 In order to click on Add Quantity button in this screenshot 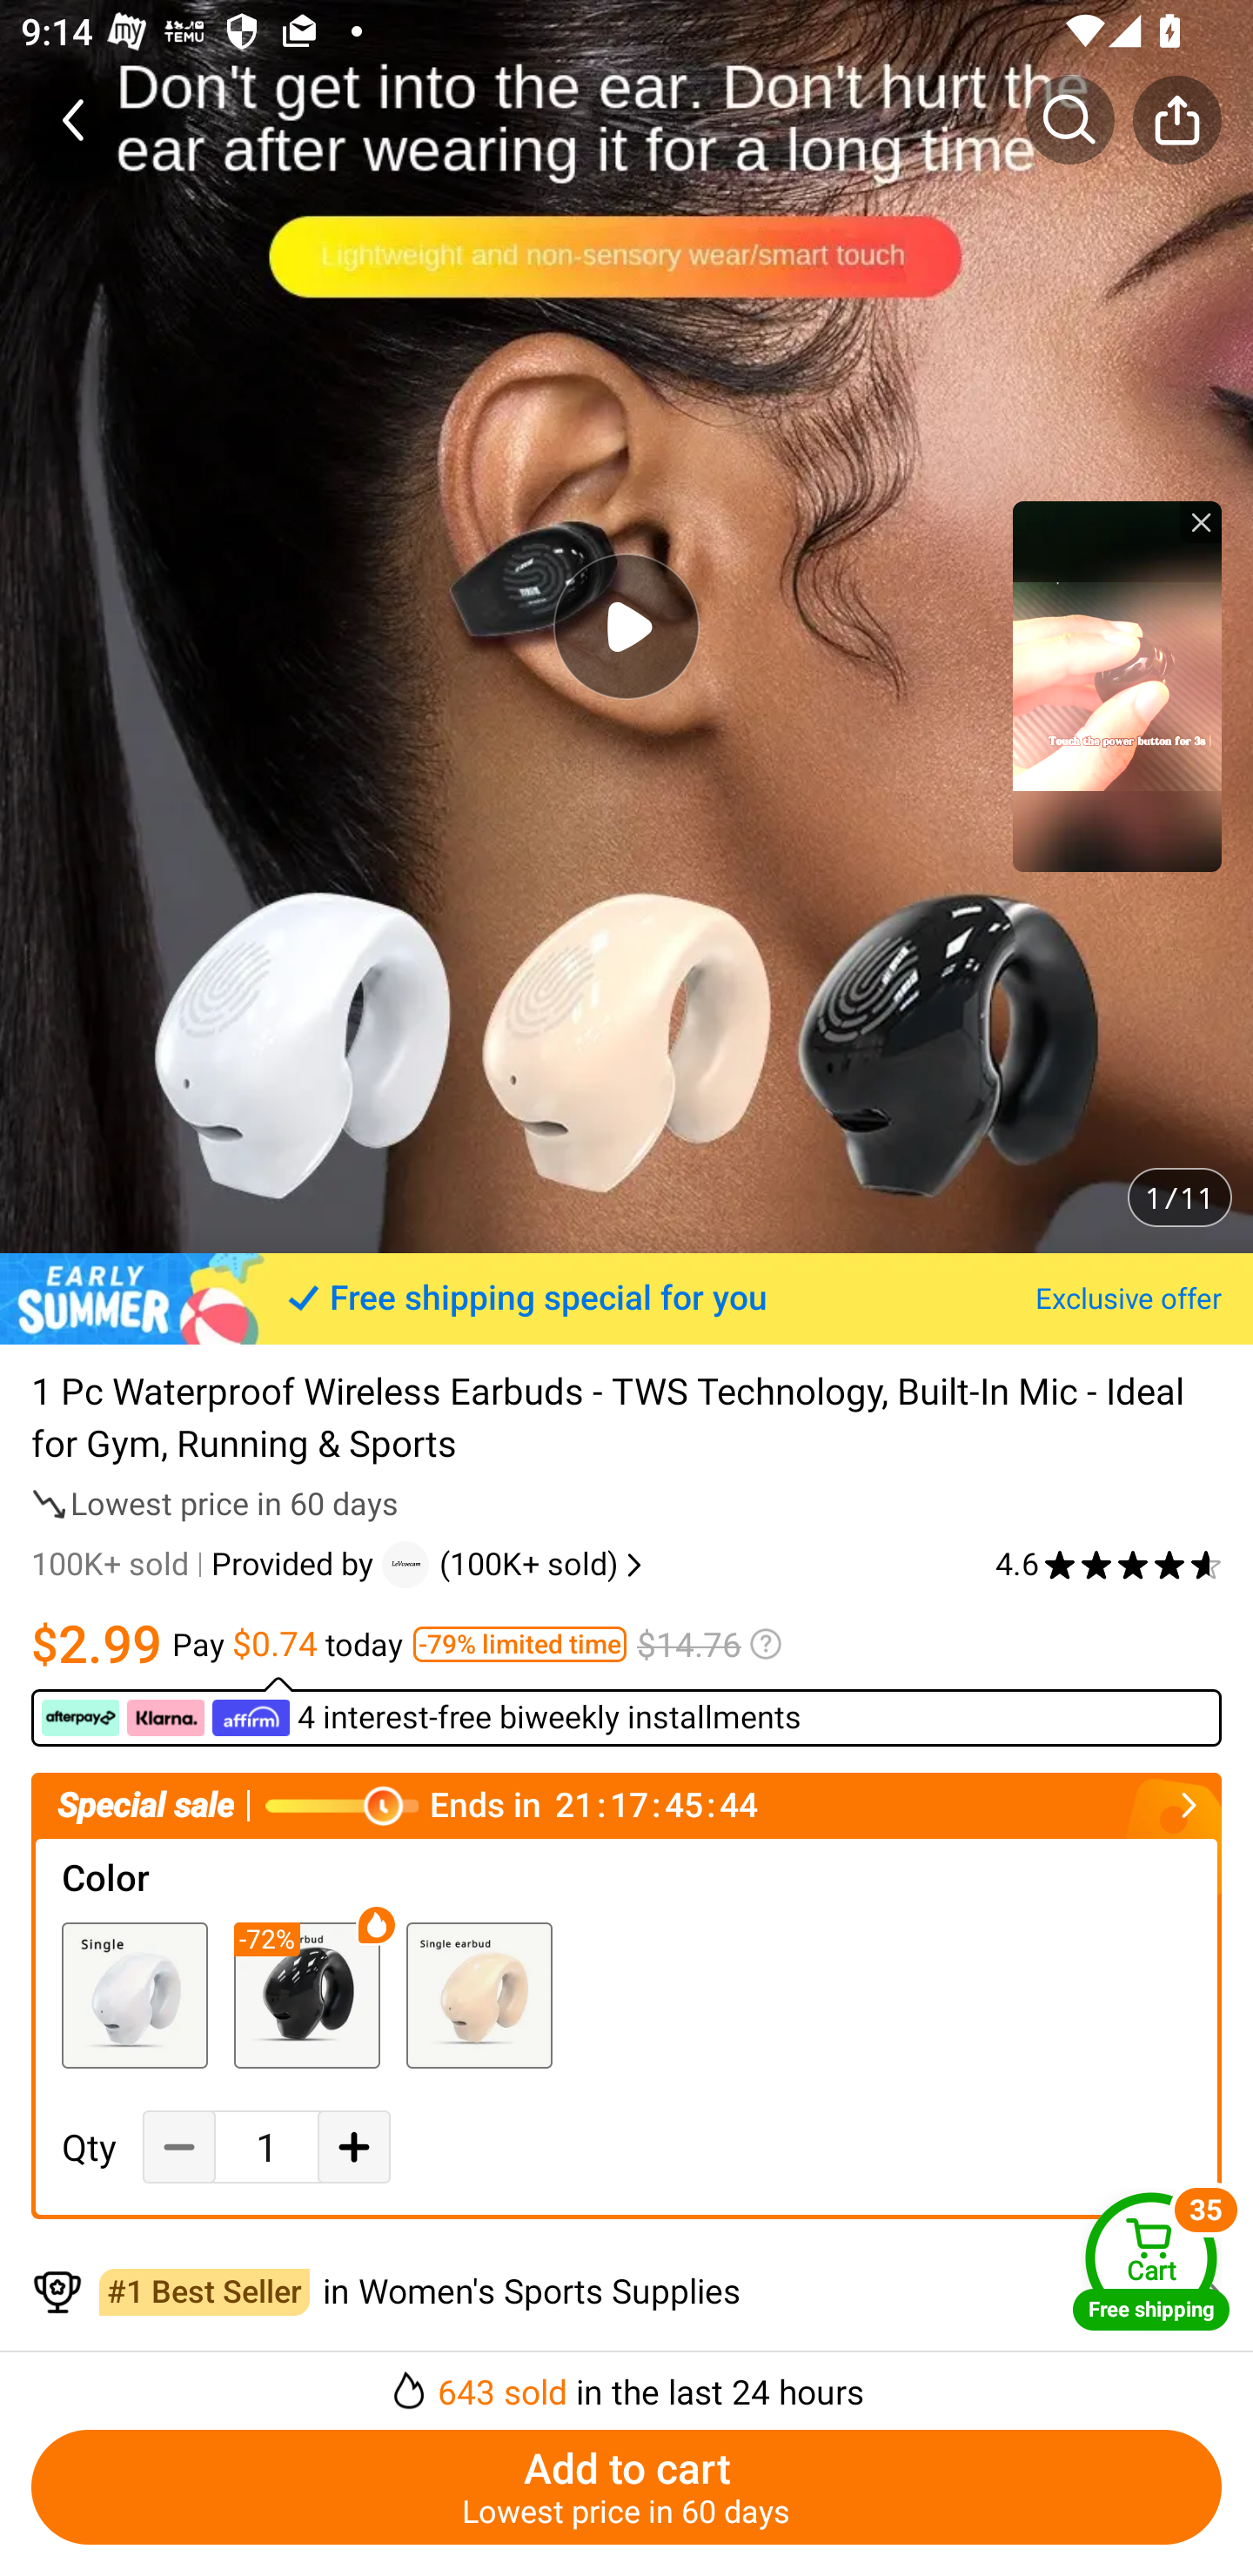, I will do `click(353, 2147)`.